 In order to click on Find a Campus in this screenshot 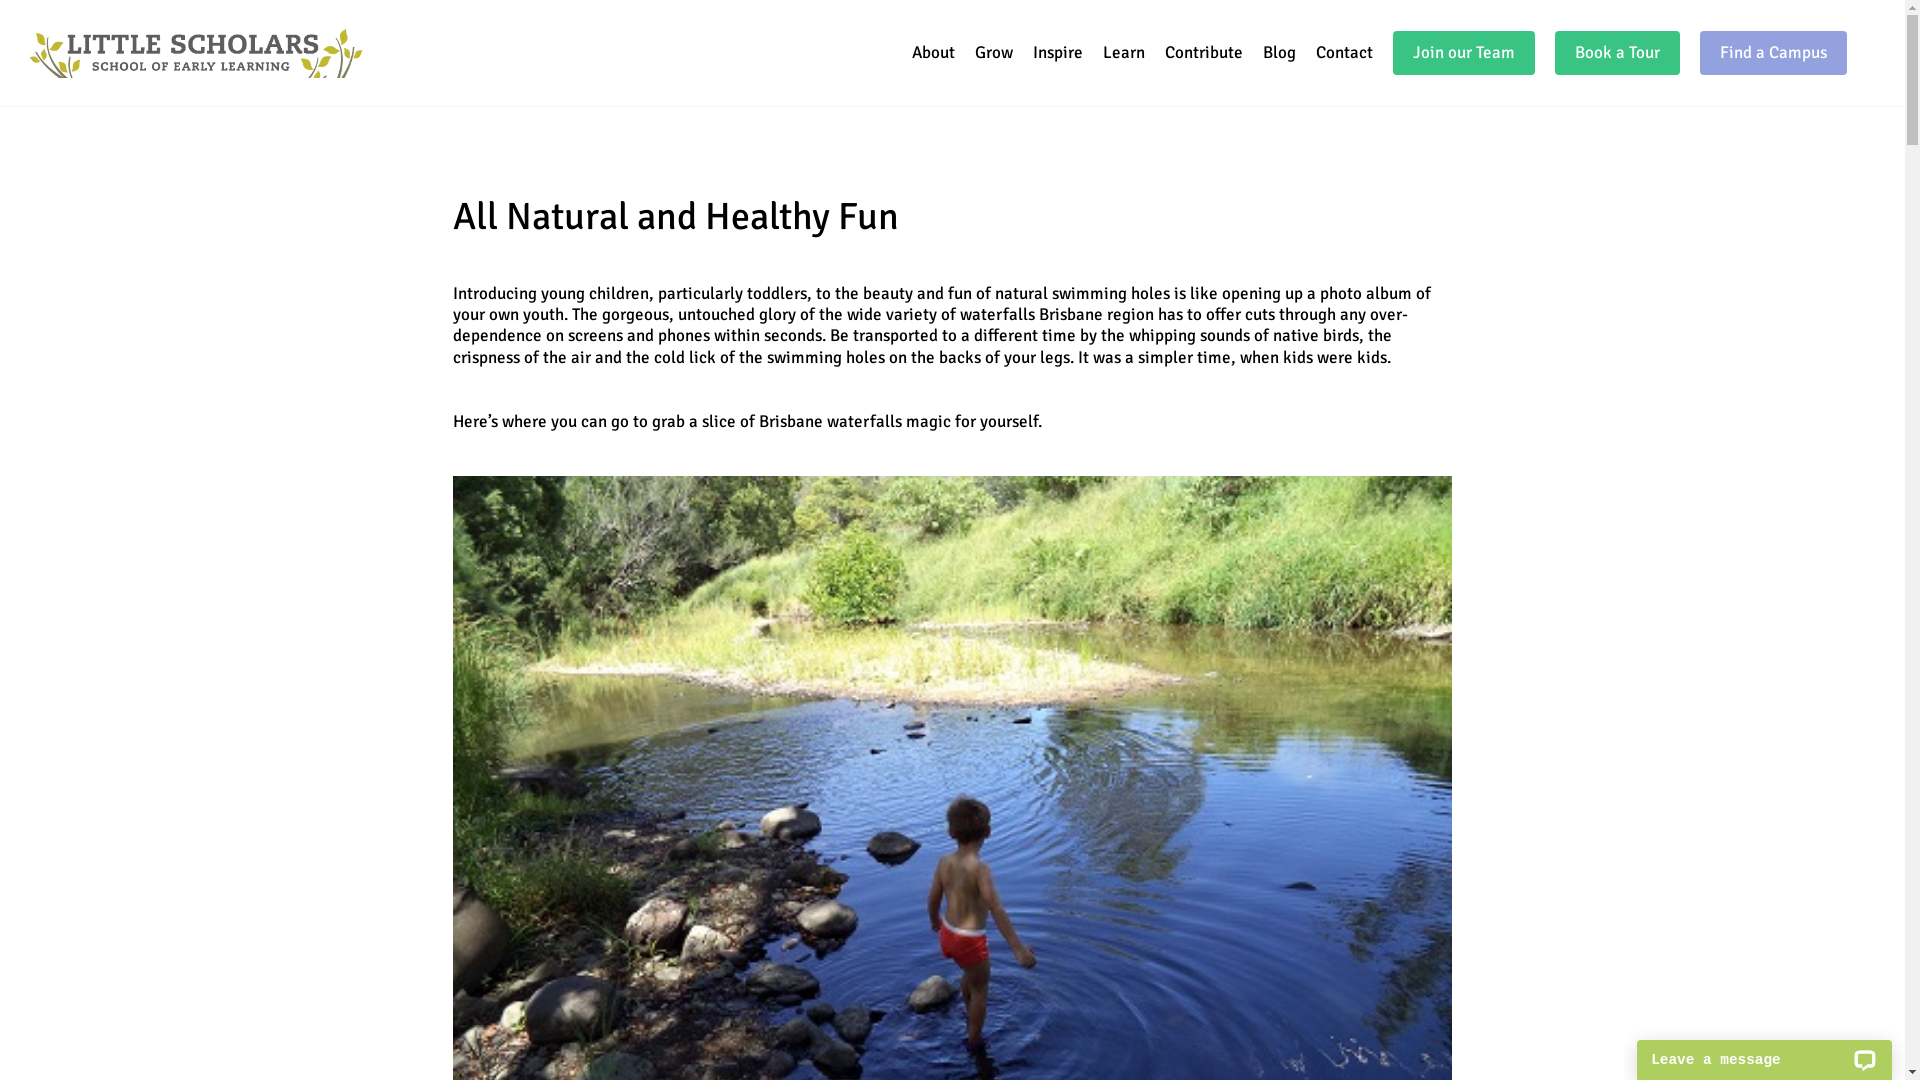, I will do `click(1774, 53)`.